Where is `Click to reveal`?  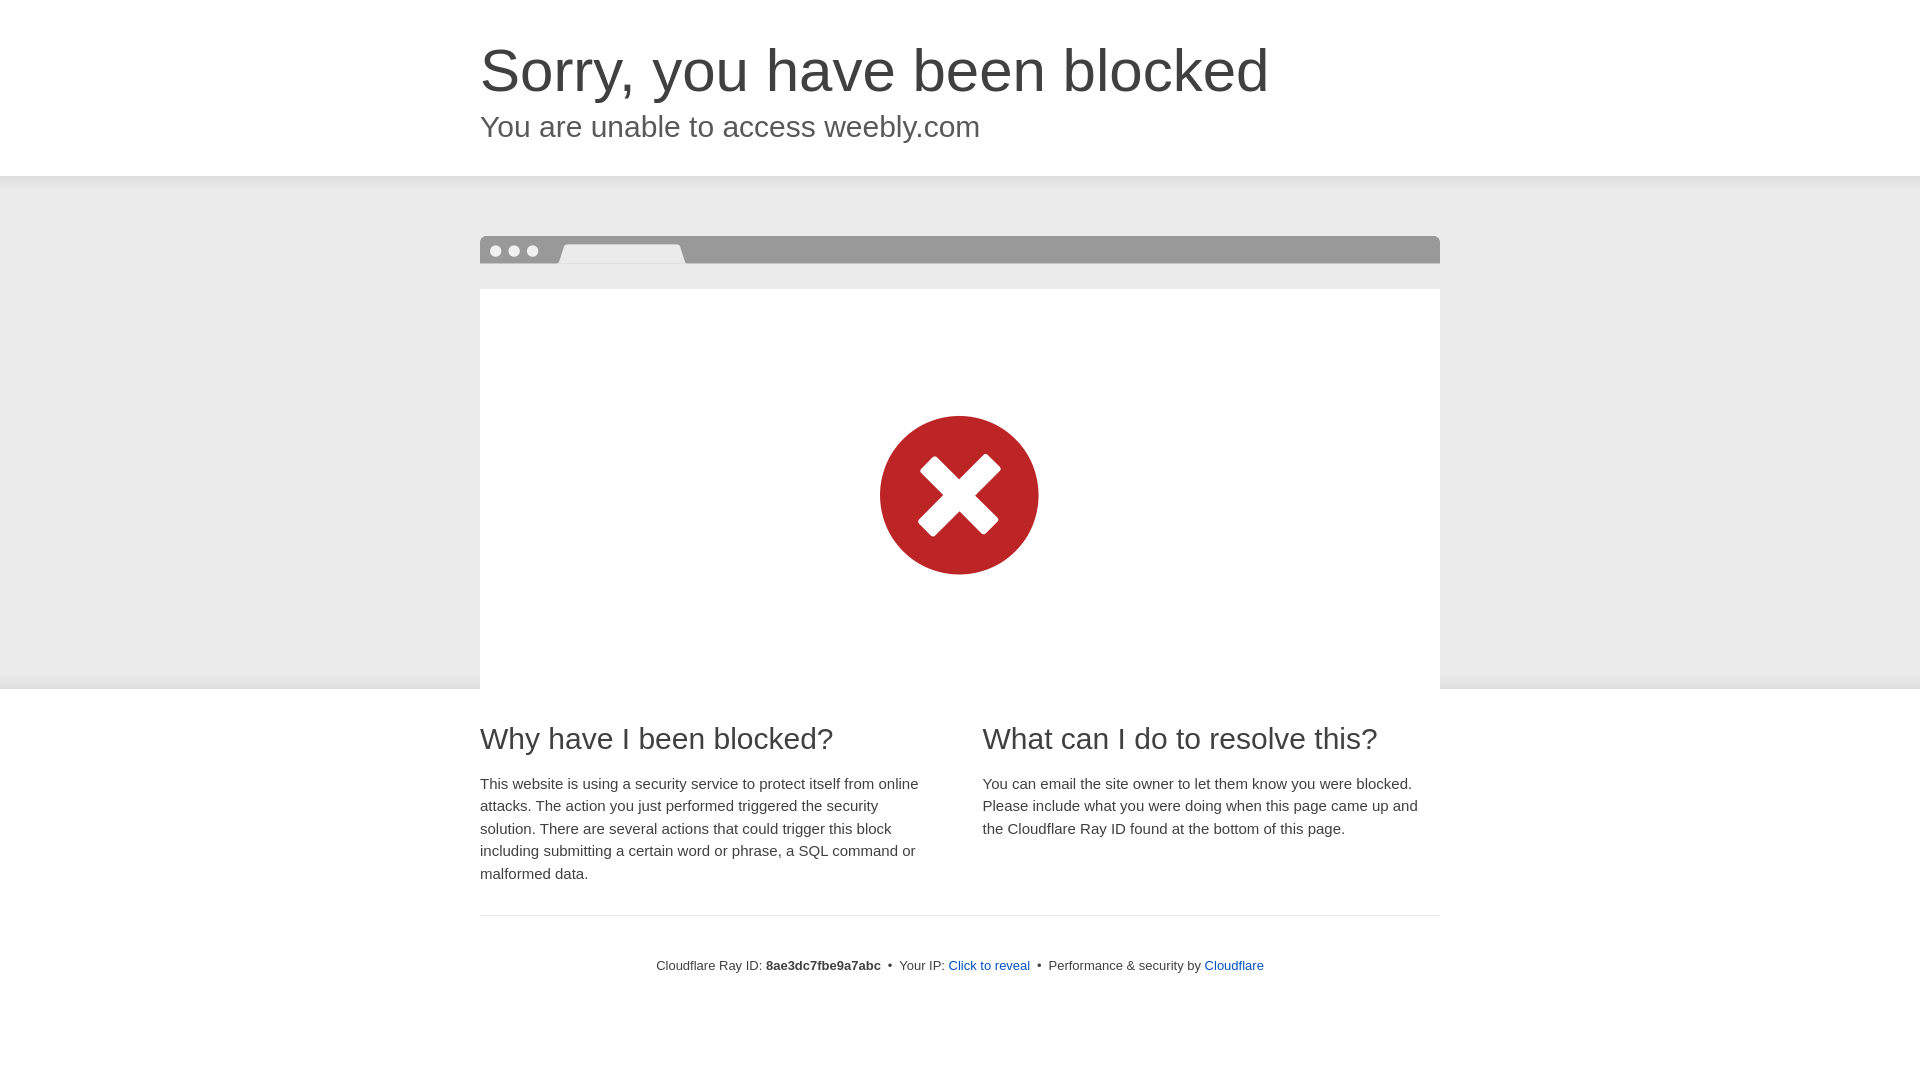 Click to reveal is located at coordinates (990, 966).